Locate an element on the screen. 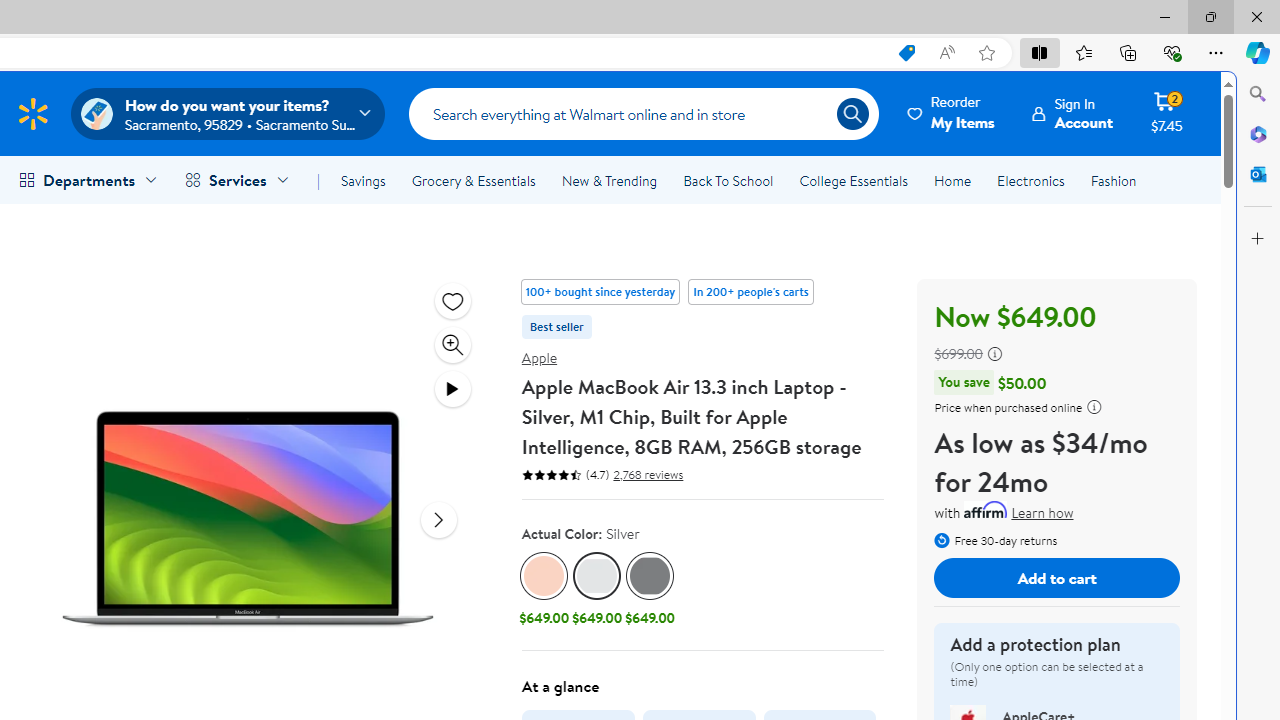  Apple is located at coordinates (539, 357).